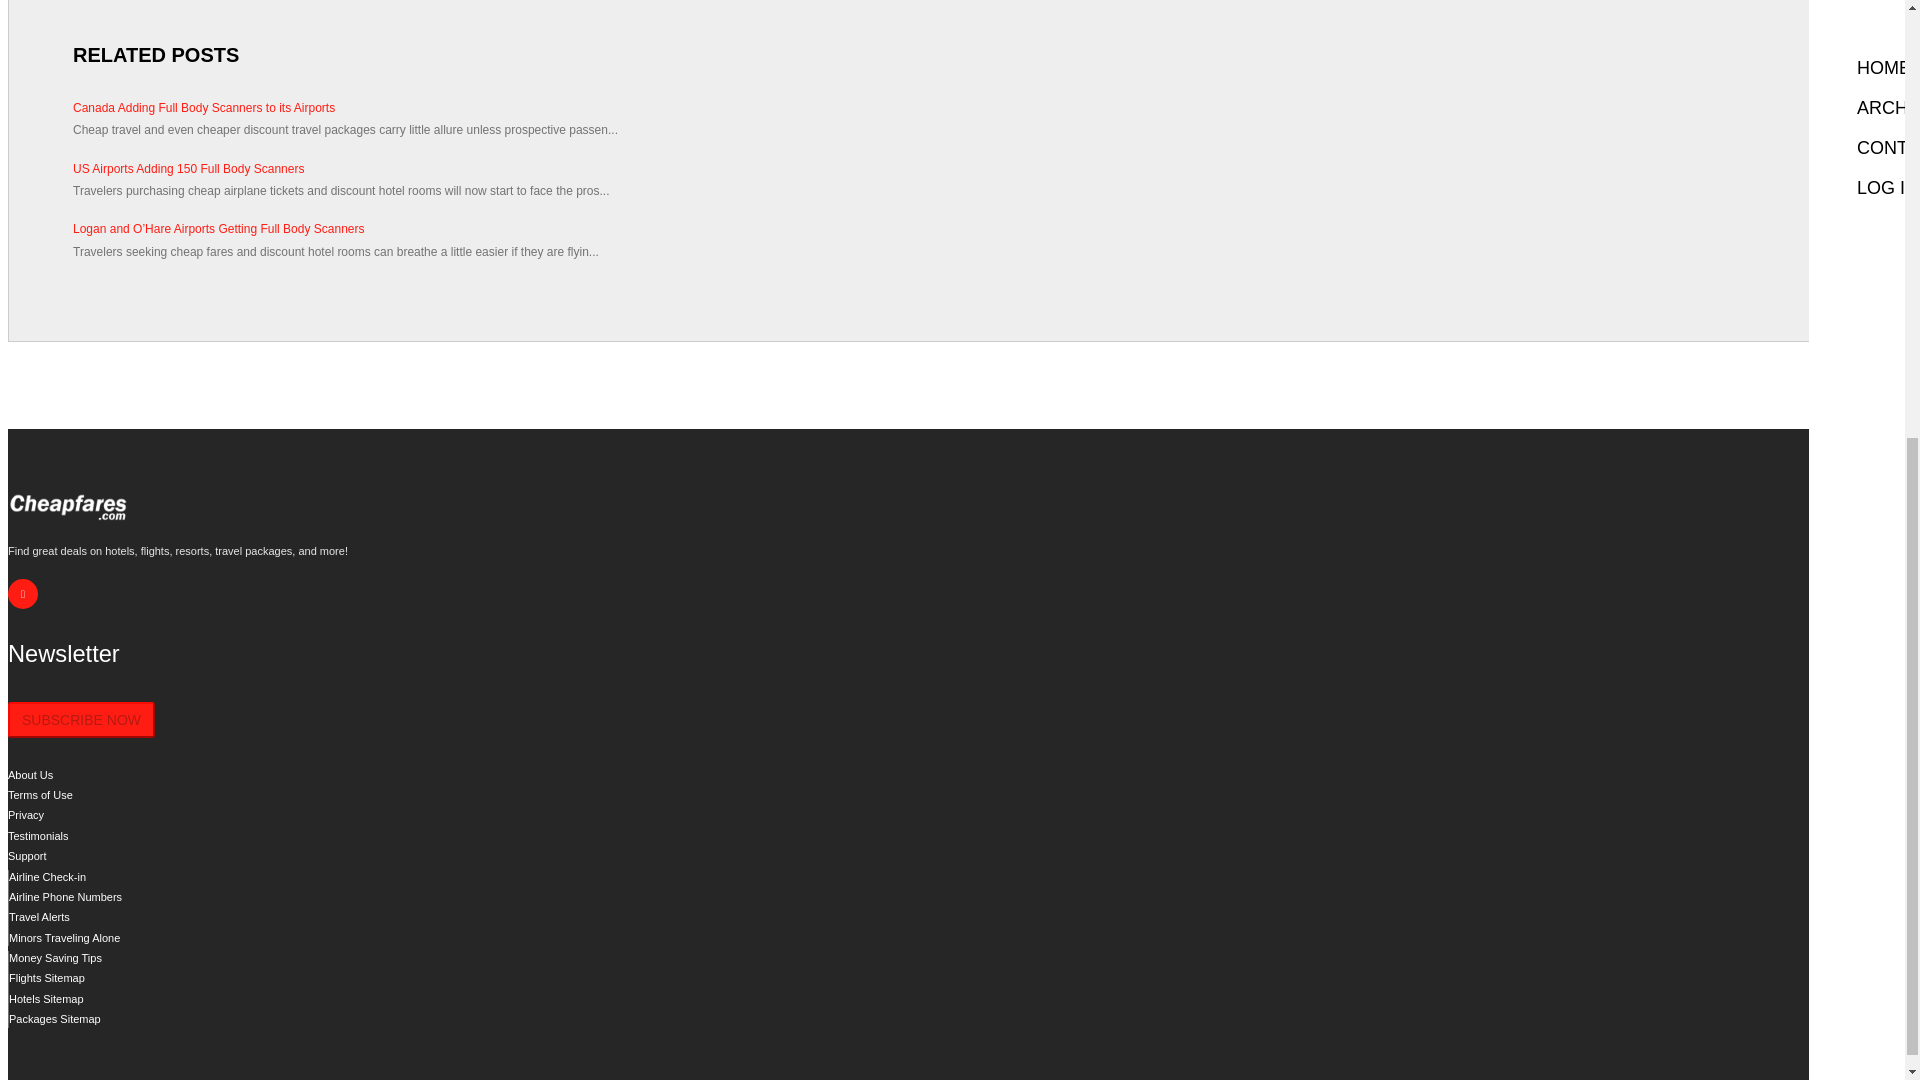  Describe the element at coordinates (26, 855) in the screenshot. I see `Support` at that location.